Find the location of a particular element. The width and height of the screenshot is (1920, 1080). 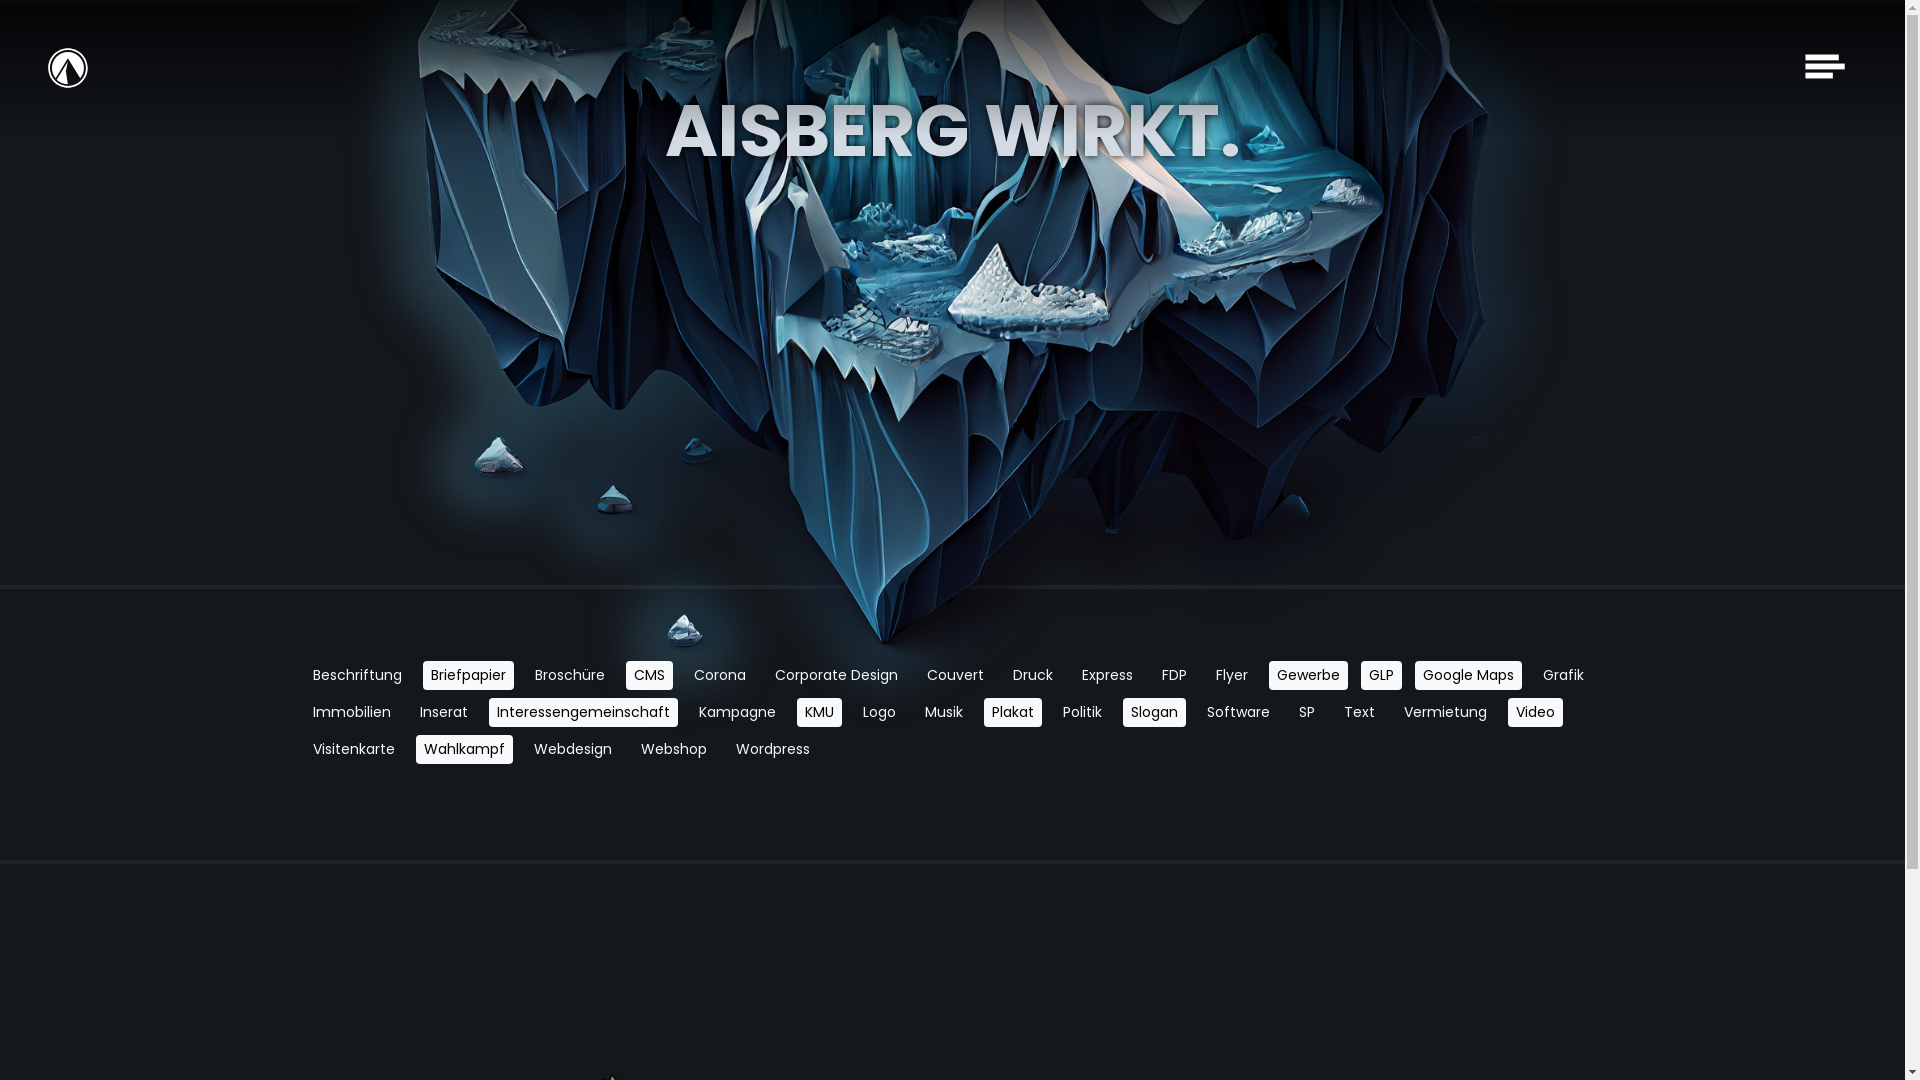

Software is located at coordinates (1238, 708).